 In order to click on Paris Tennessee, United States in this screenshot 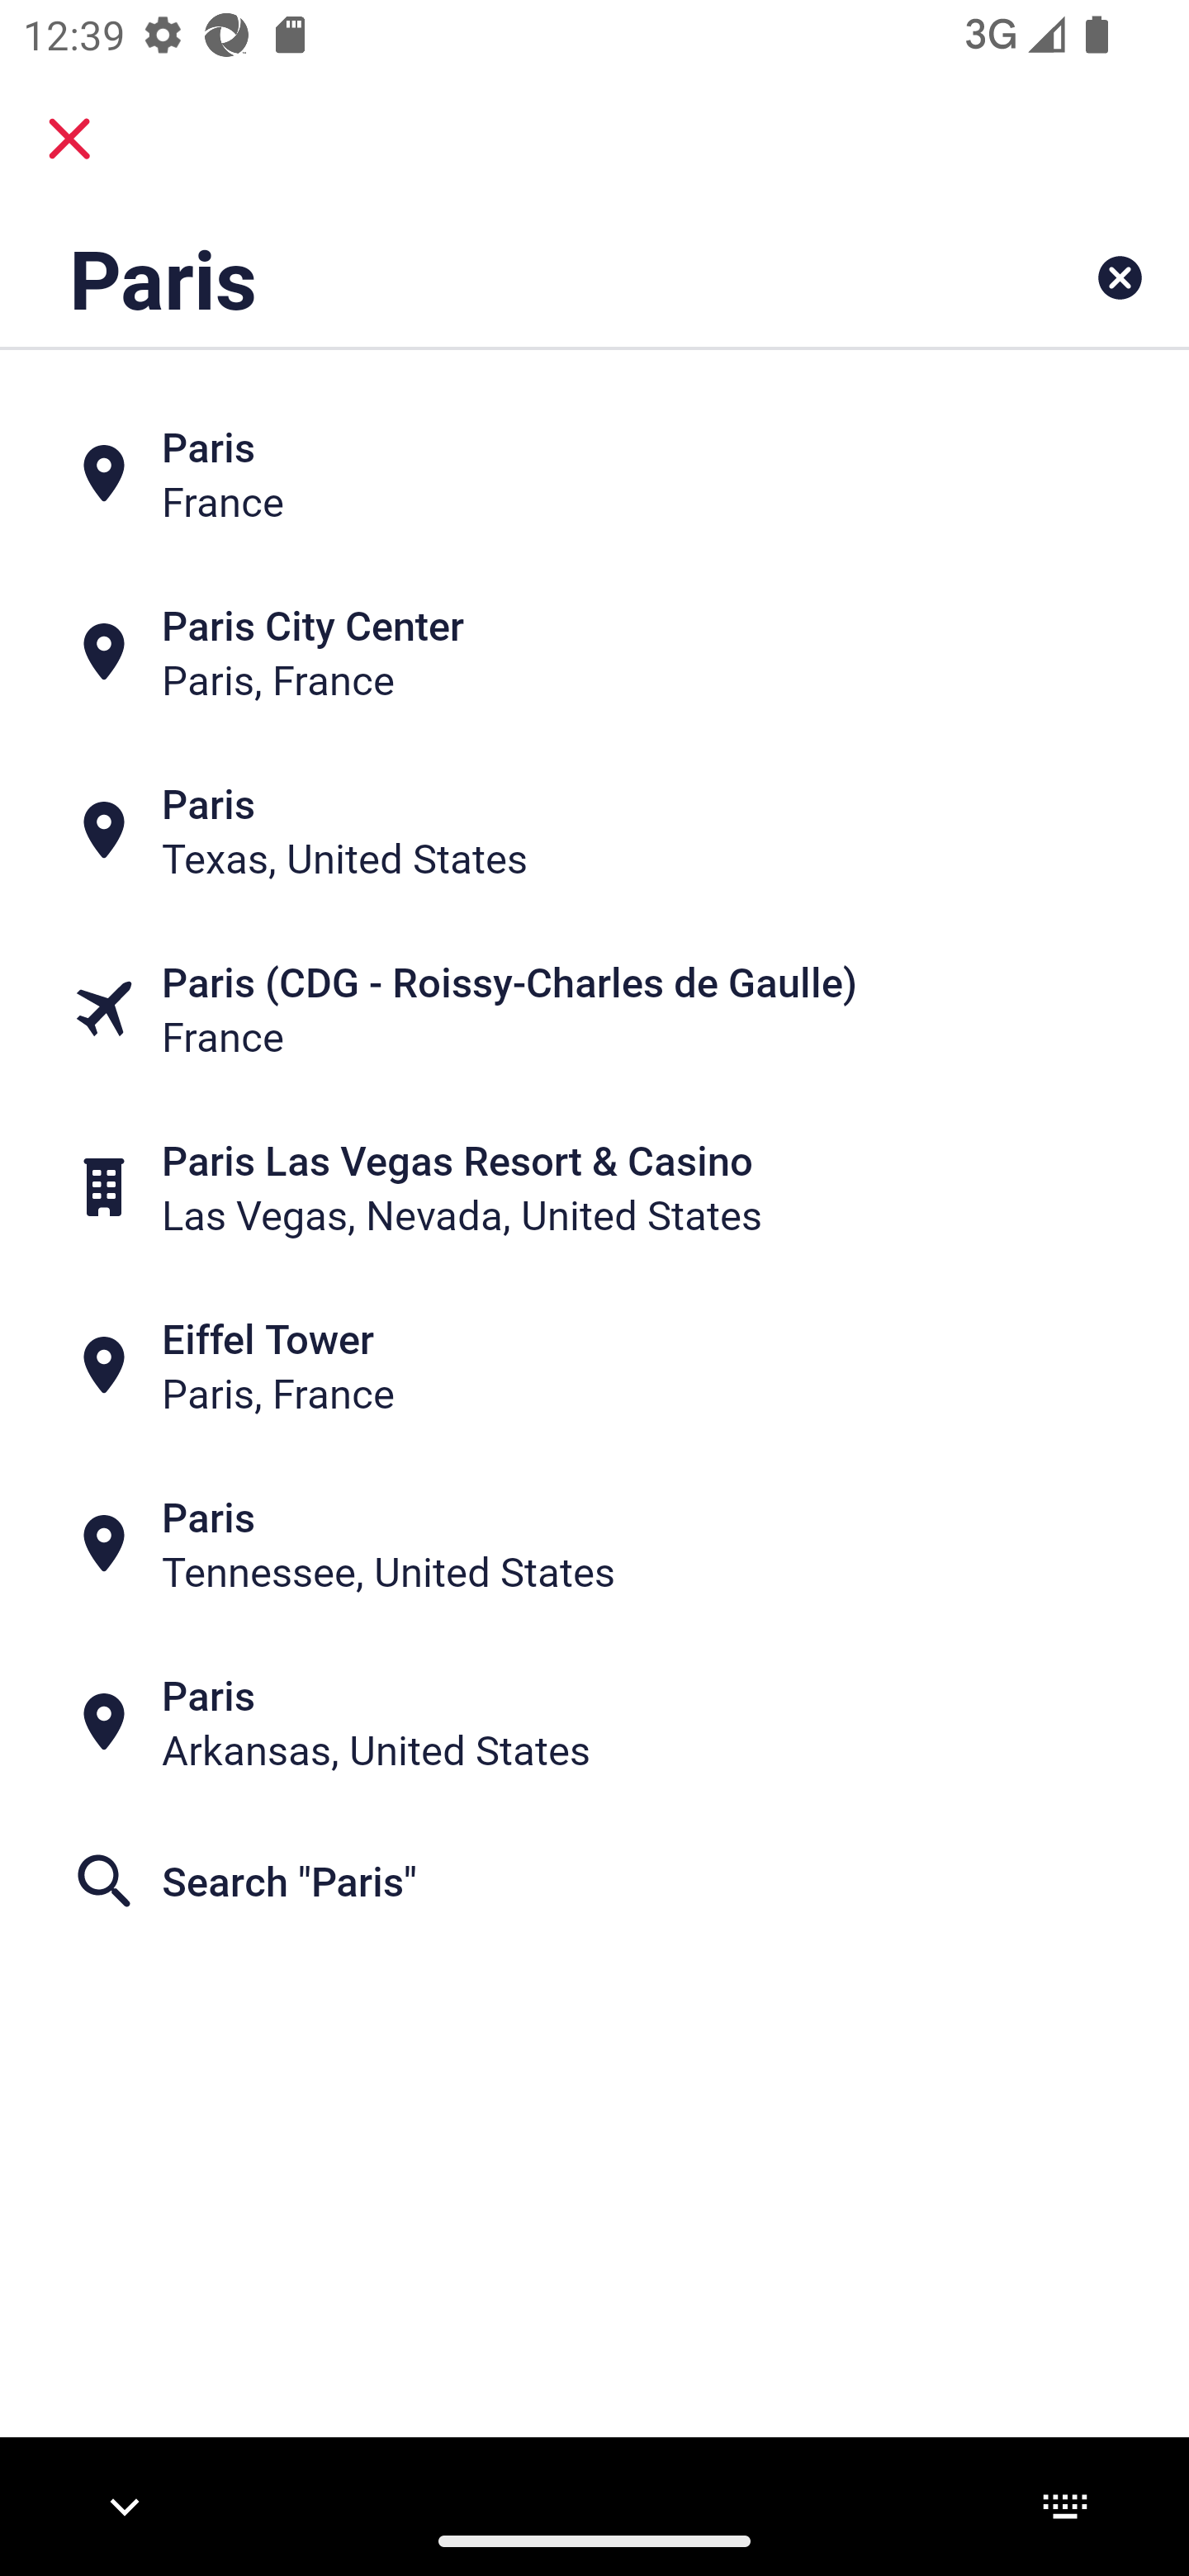, I will do `click(594, 1544)`.